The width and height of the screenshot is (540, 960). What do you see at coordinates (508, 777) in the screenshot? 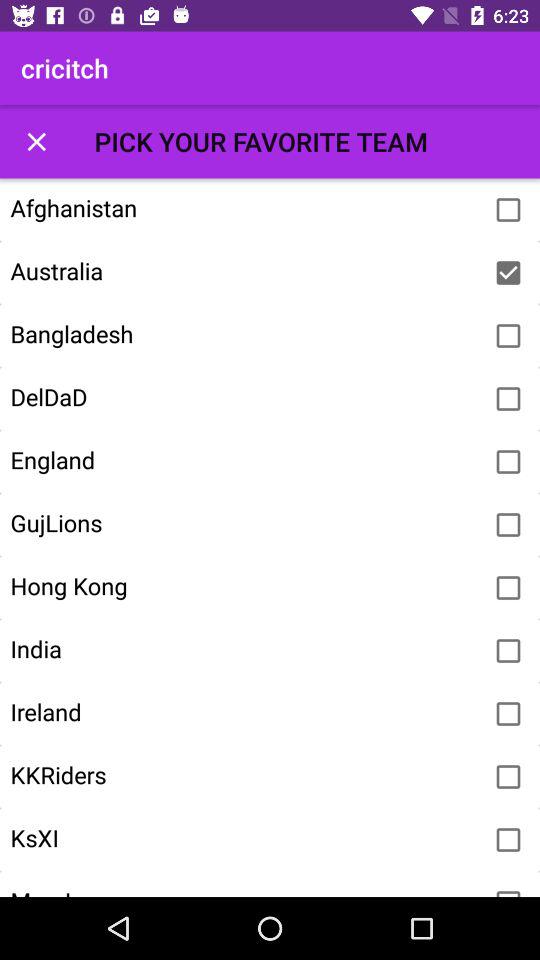
I see `select kkriders` at bounding box center [508, 777].